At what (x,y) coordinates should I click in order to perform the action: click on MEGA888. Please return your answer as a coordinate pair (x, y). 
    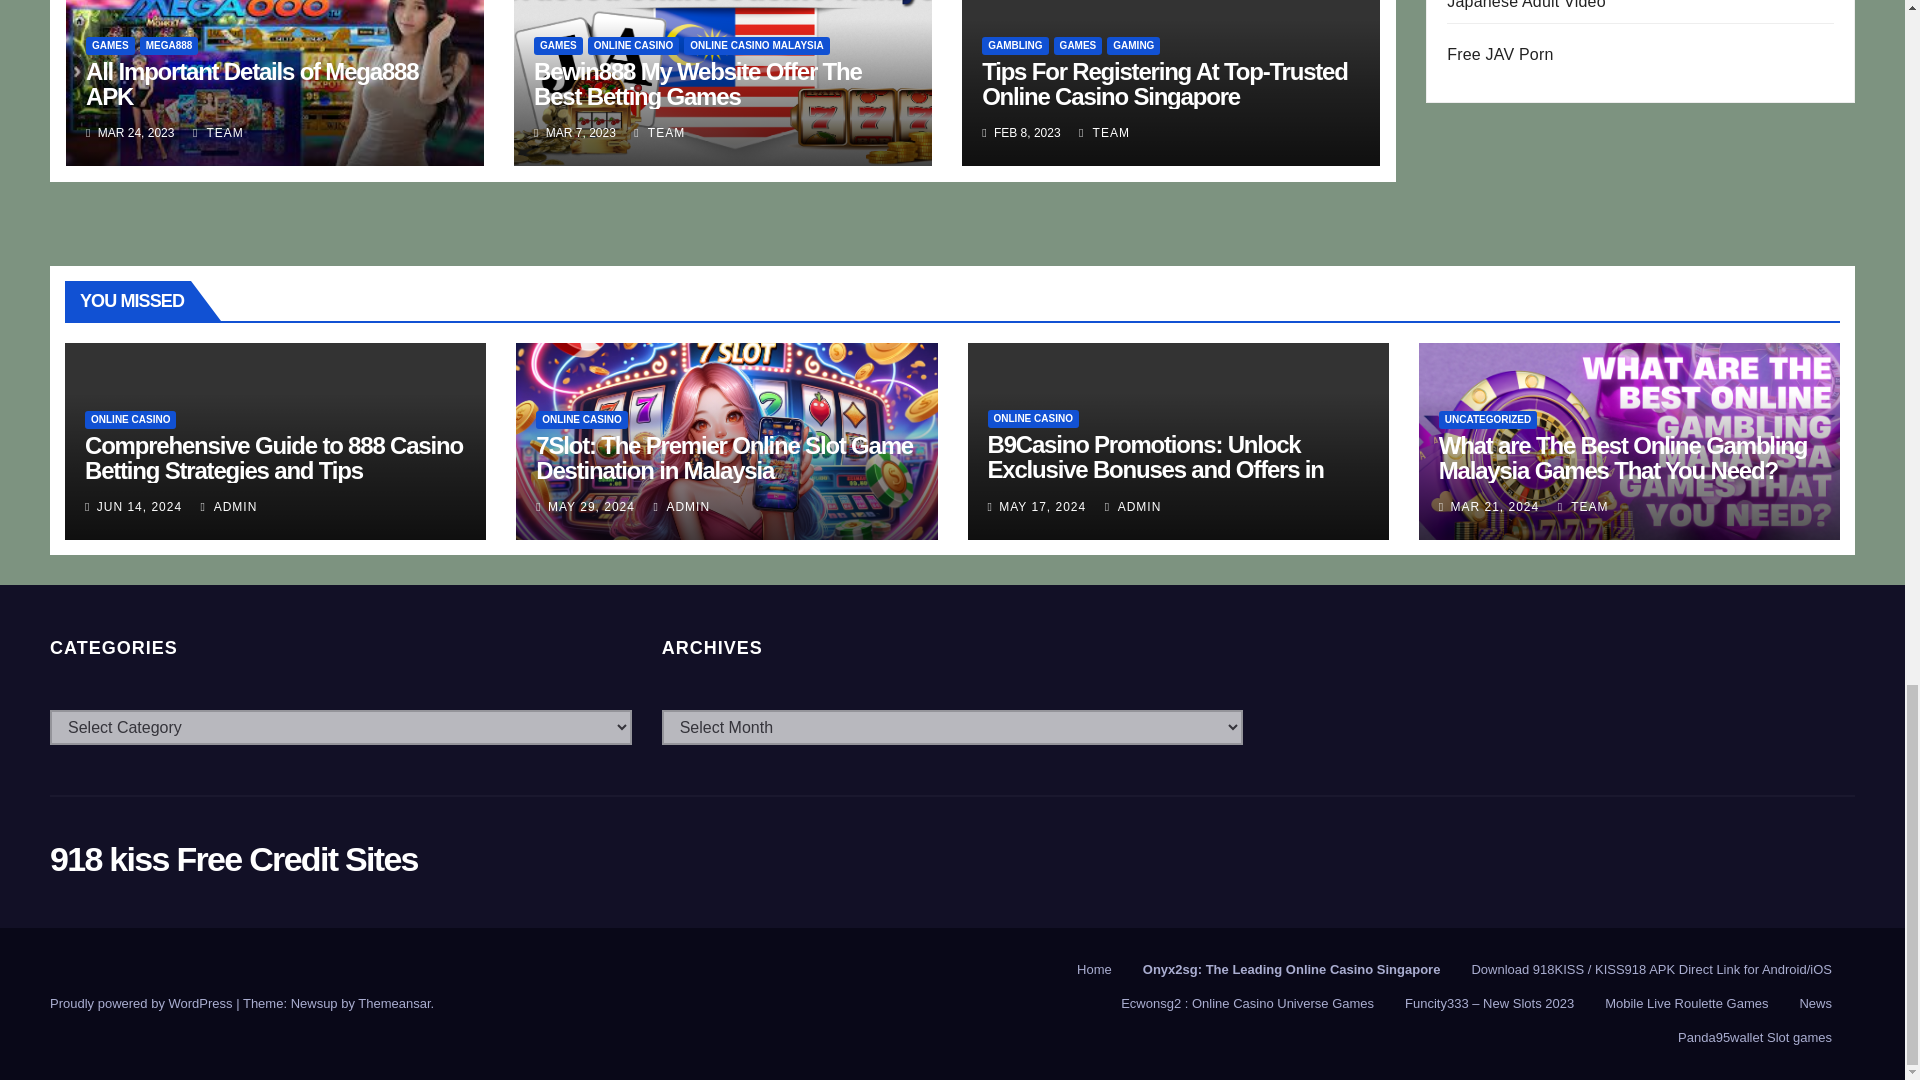
    Looking at the image, I should click on (170, 46).